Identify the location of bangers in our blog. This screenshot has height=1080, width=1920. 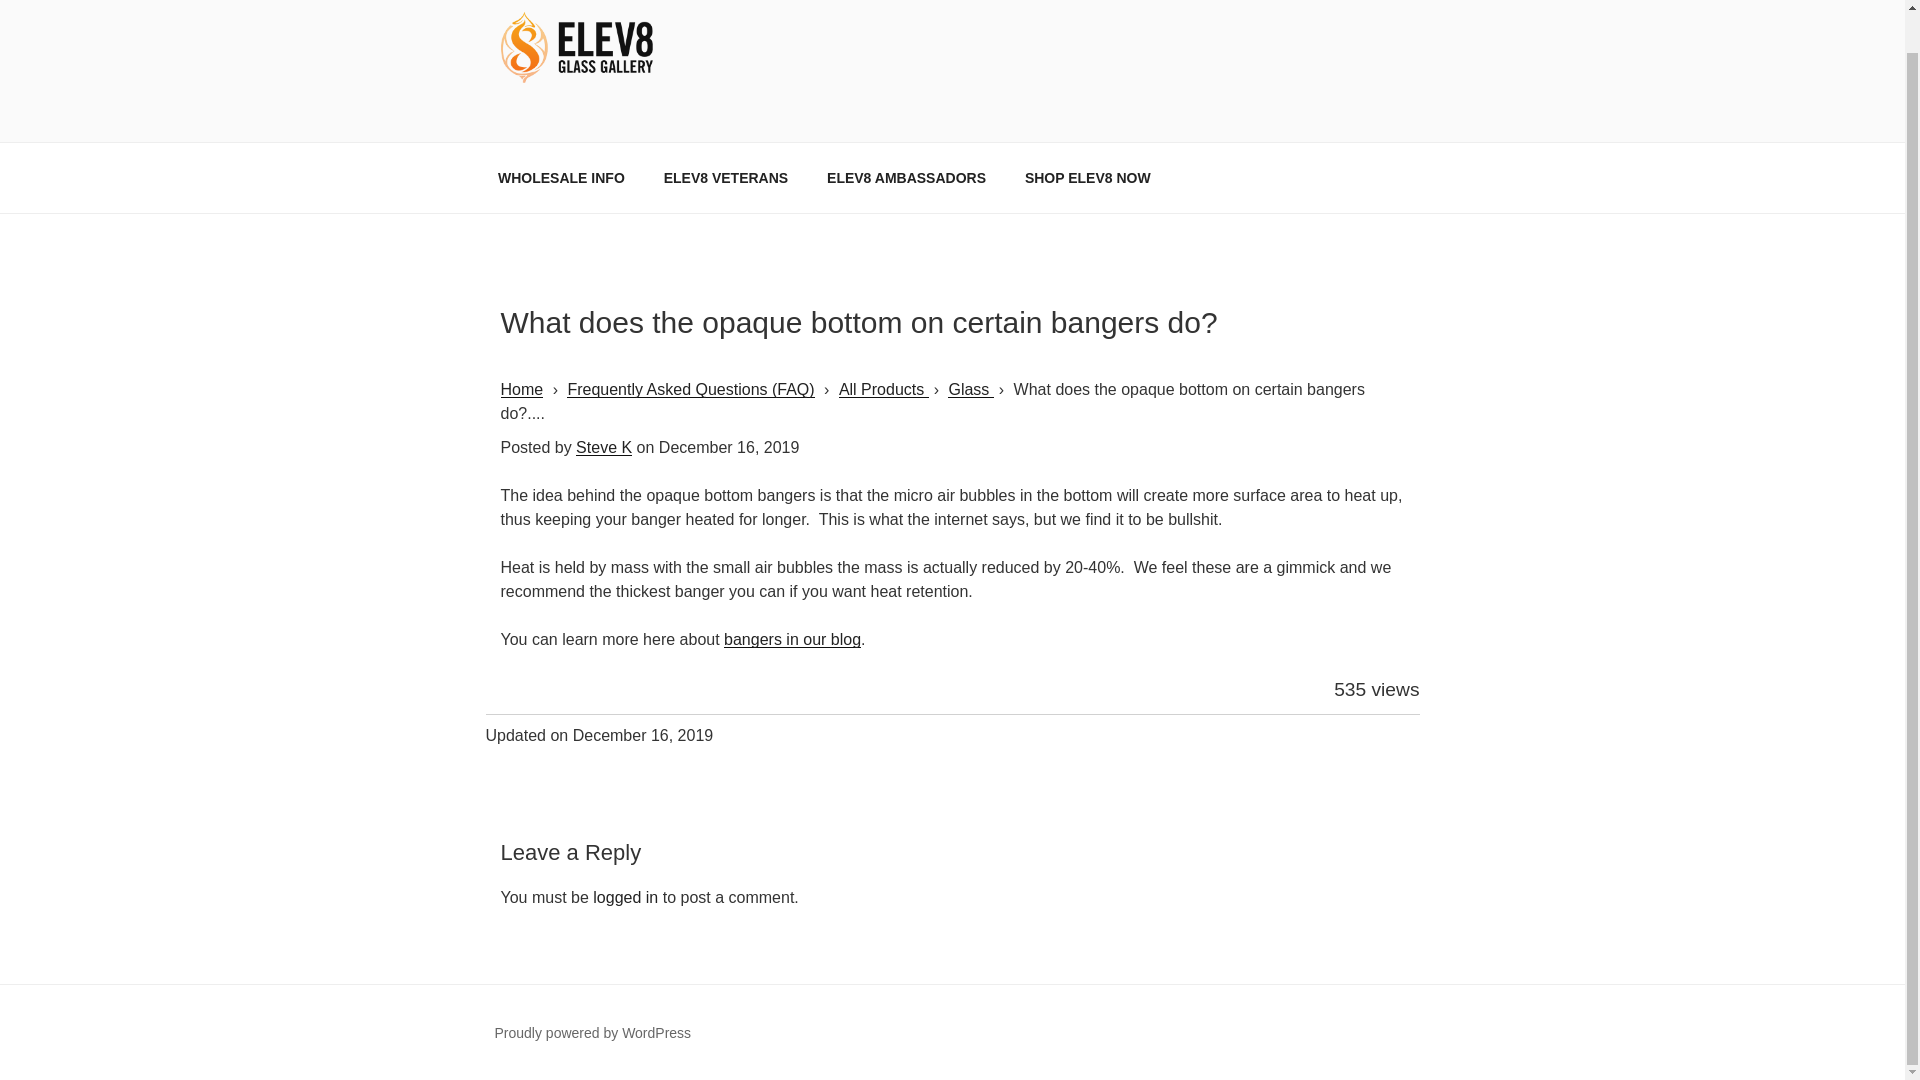
(792, 639).